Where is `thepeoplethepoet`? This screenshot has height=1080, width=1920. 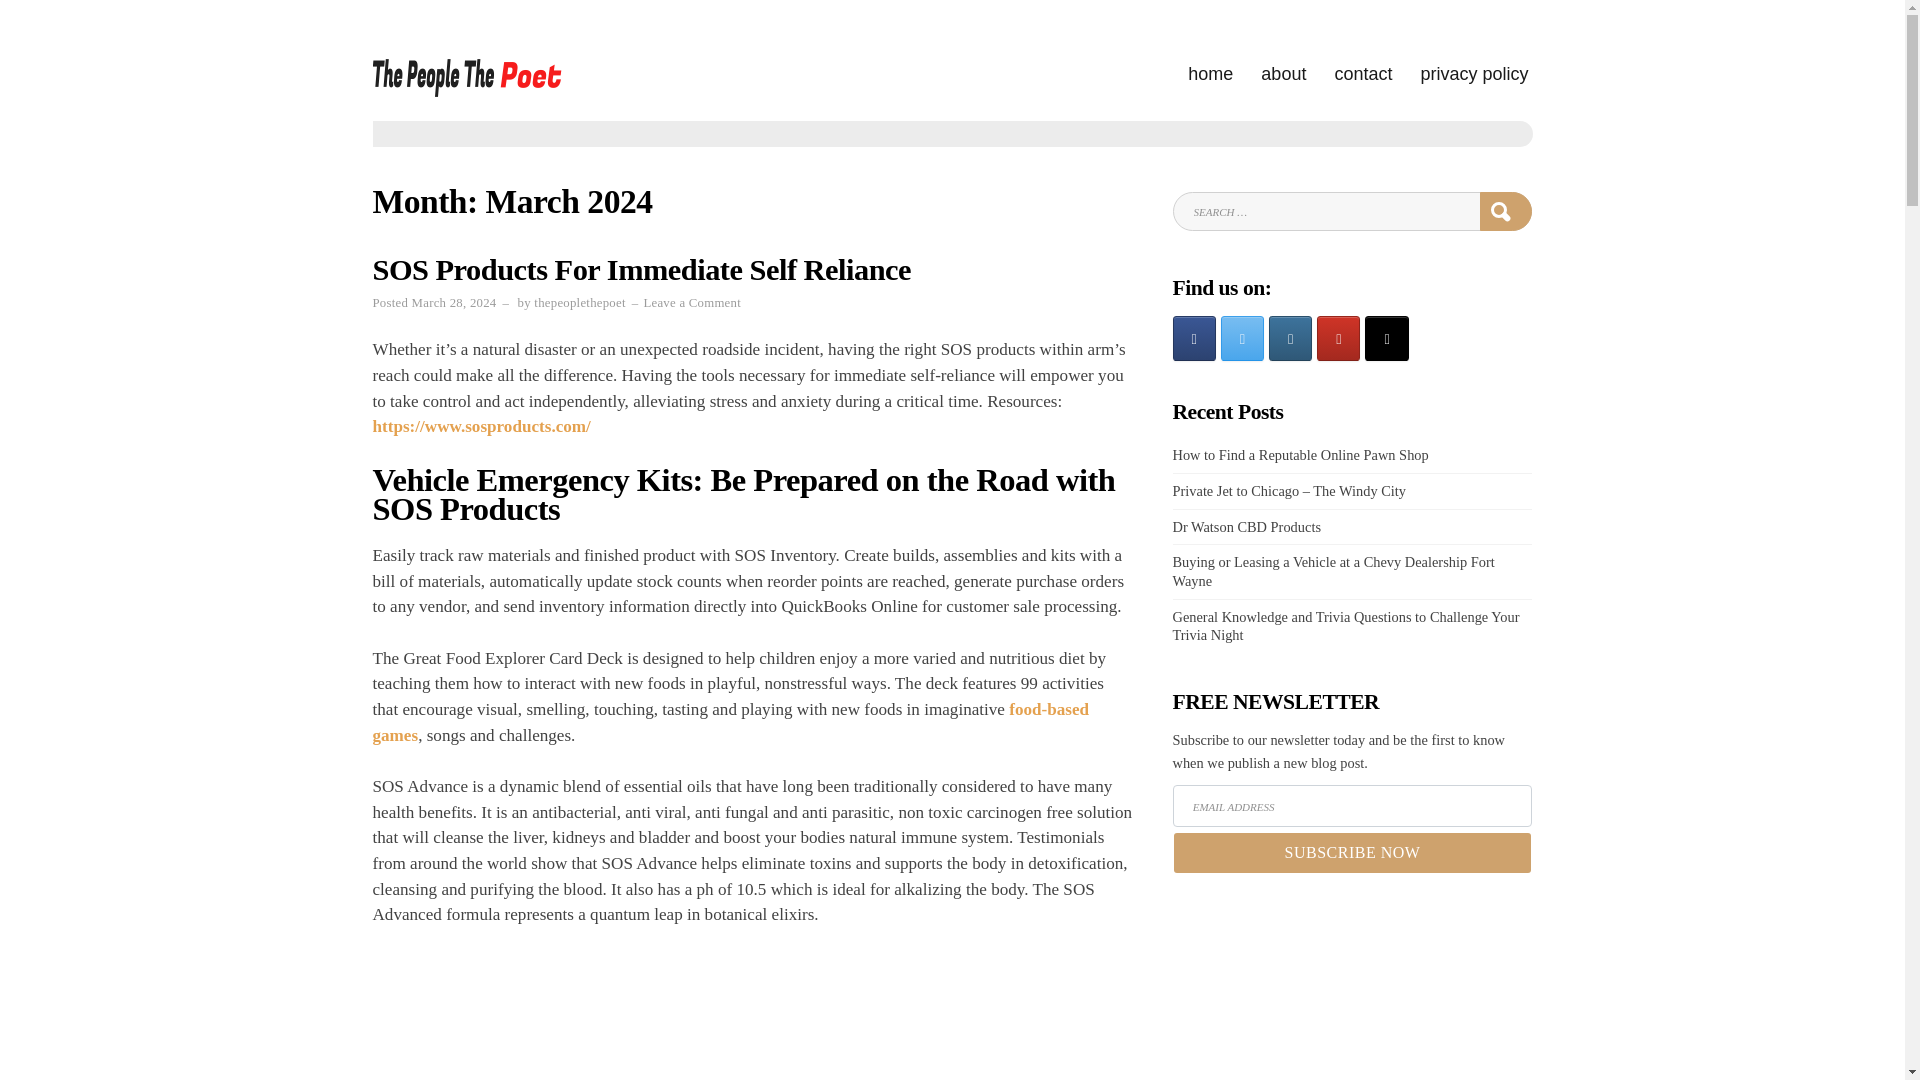 thepeoplethepoet is located at coordinates (579, 302).